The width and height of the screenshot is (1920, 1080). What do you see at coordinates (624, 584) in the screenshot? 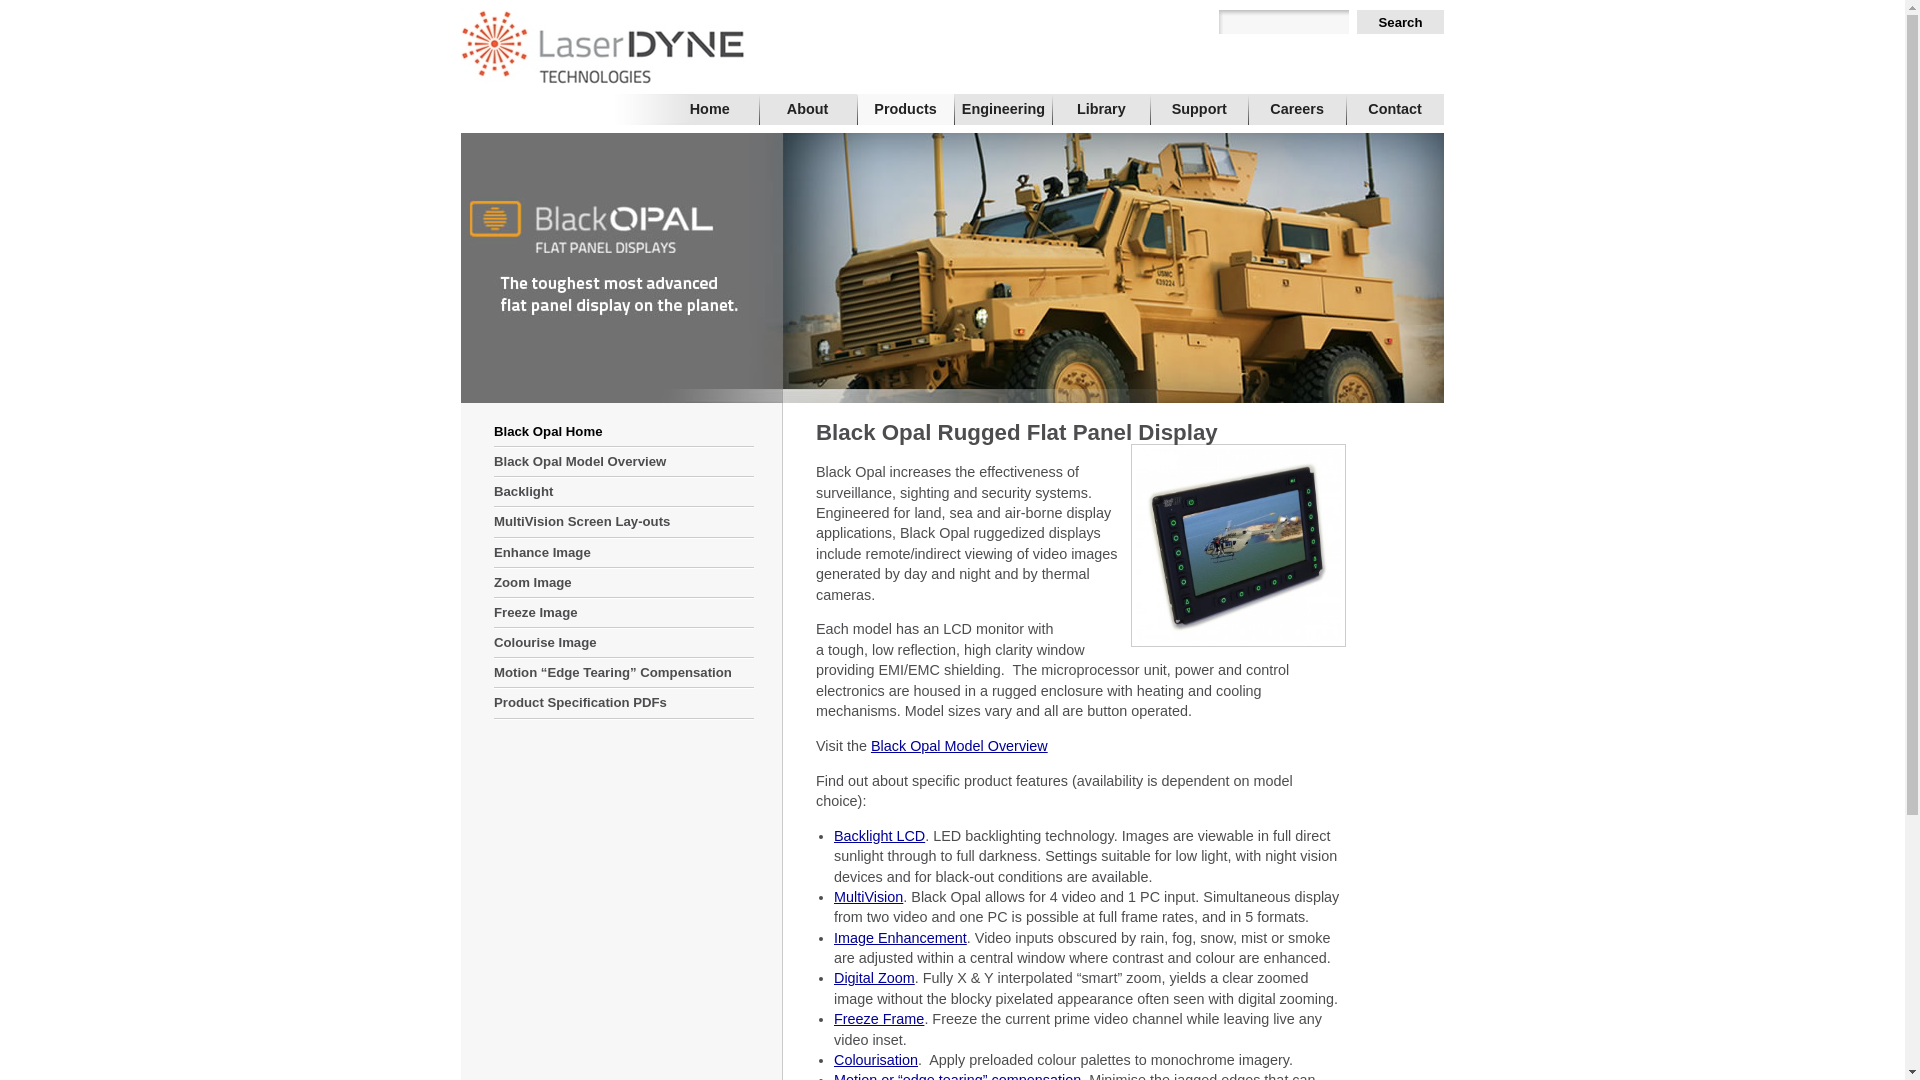
I see `Zoom Image` at bounding box center [624, 584].